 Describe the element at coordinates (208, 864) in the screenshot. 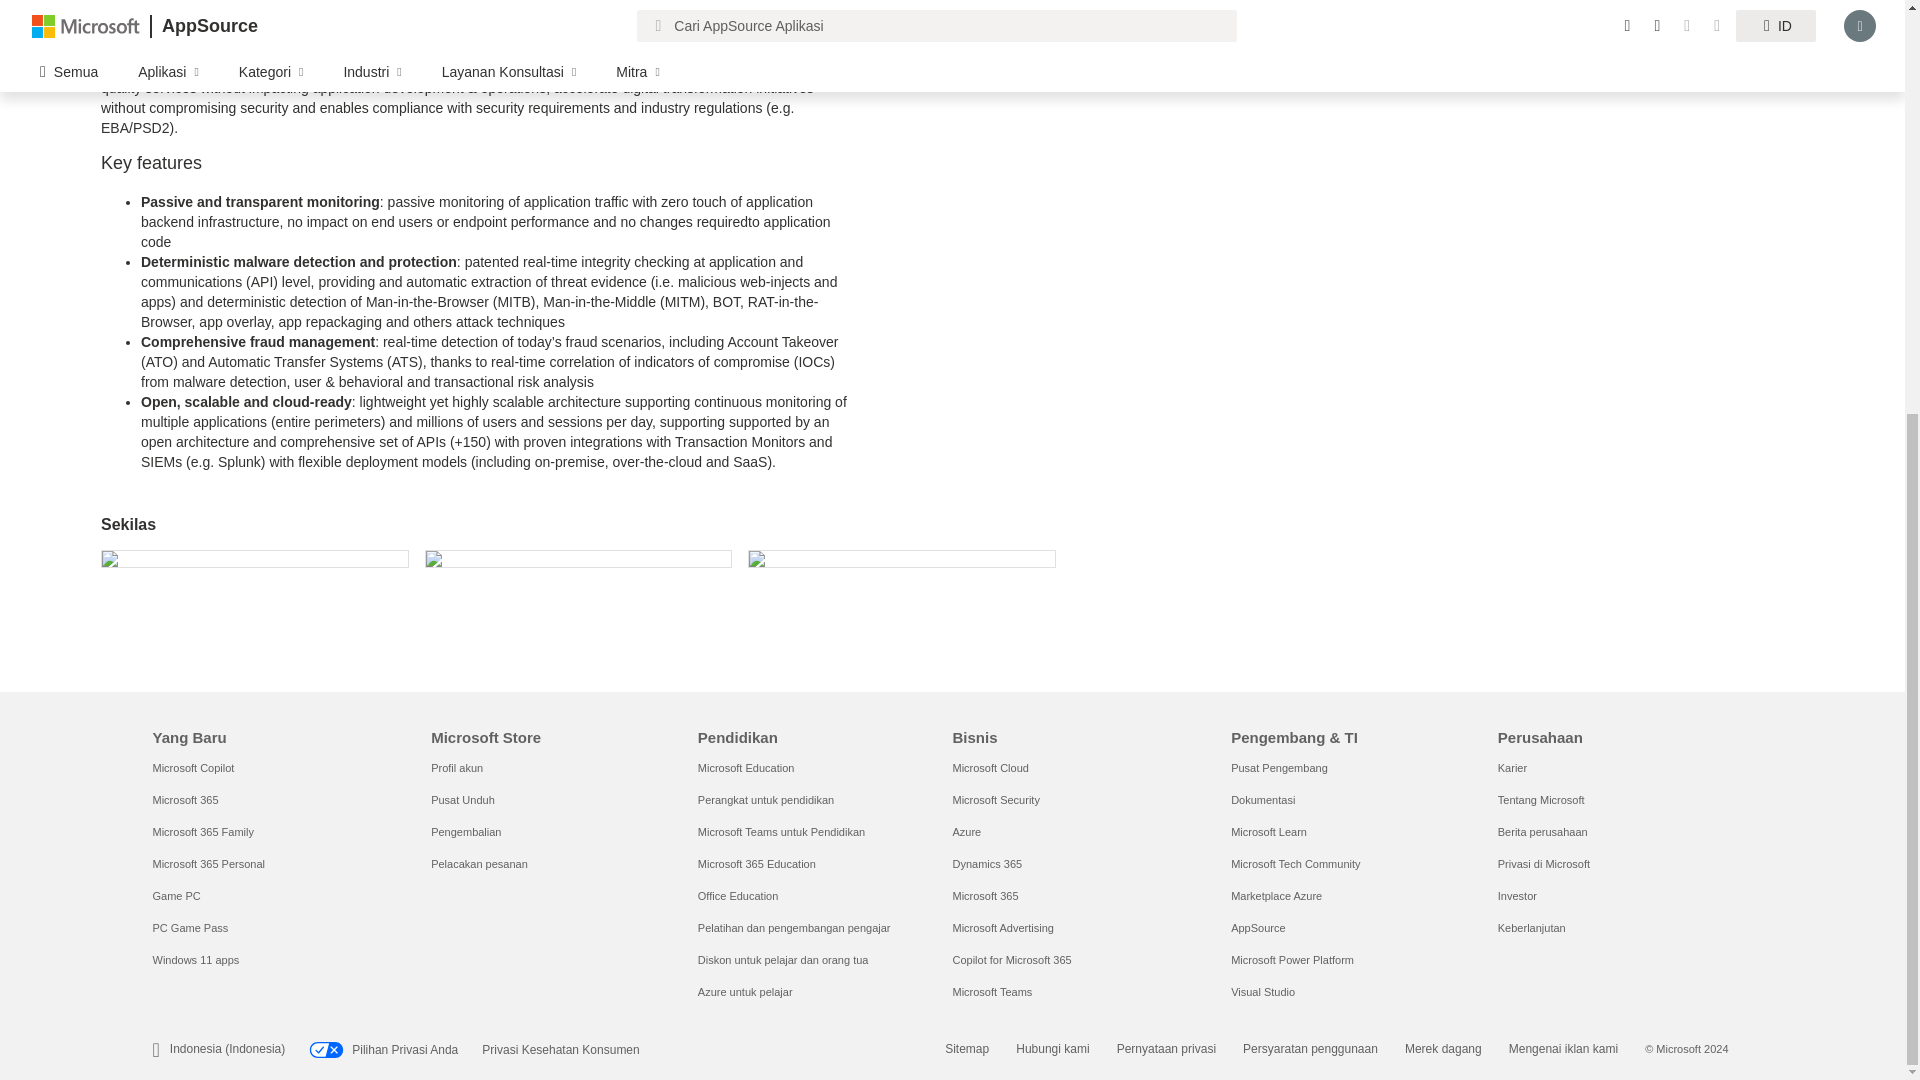

I see `Microsoft 365 Personal` at that location.